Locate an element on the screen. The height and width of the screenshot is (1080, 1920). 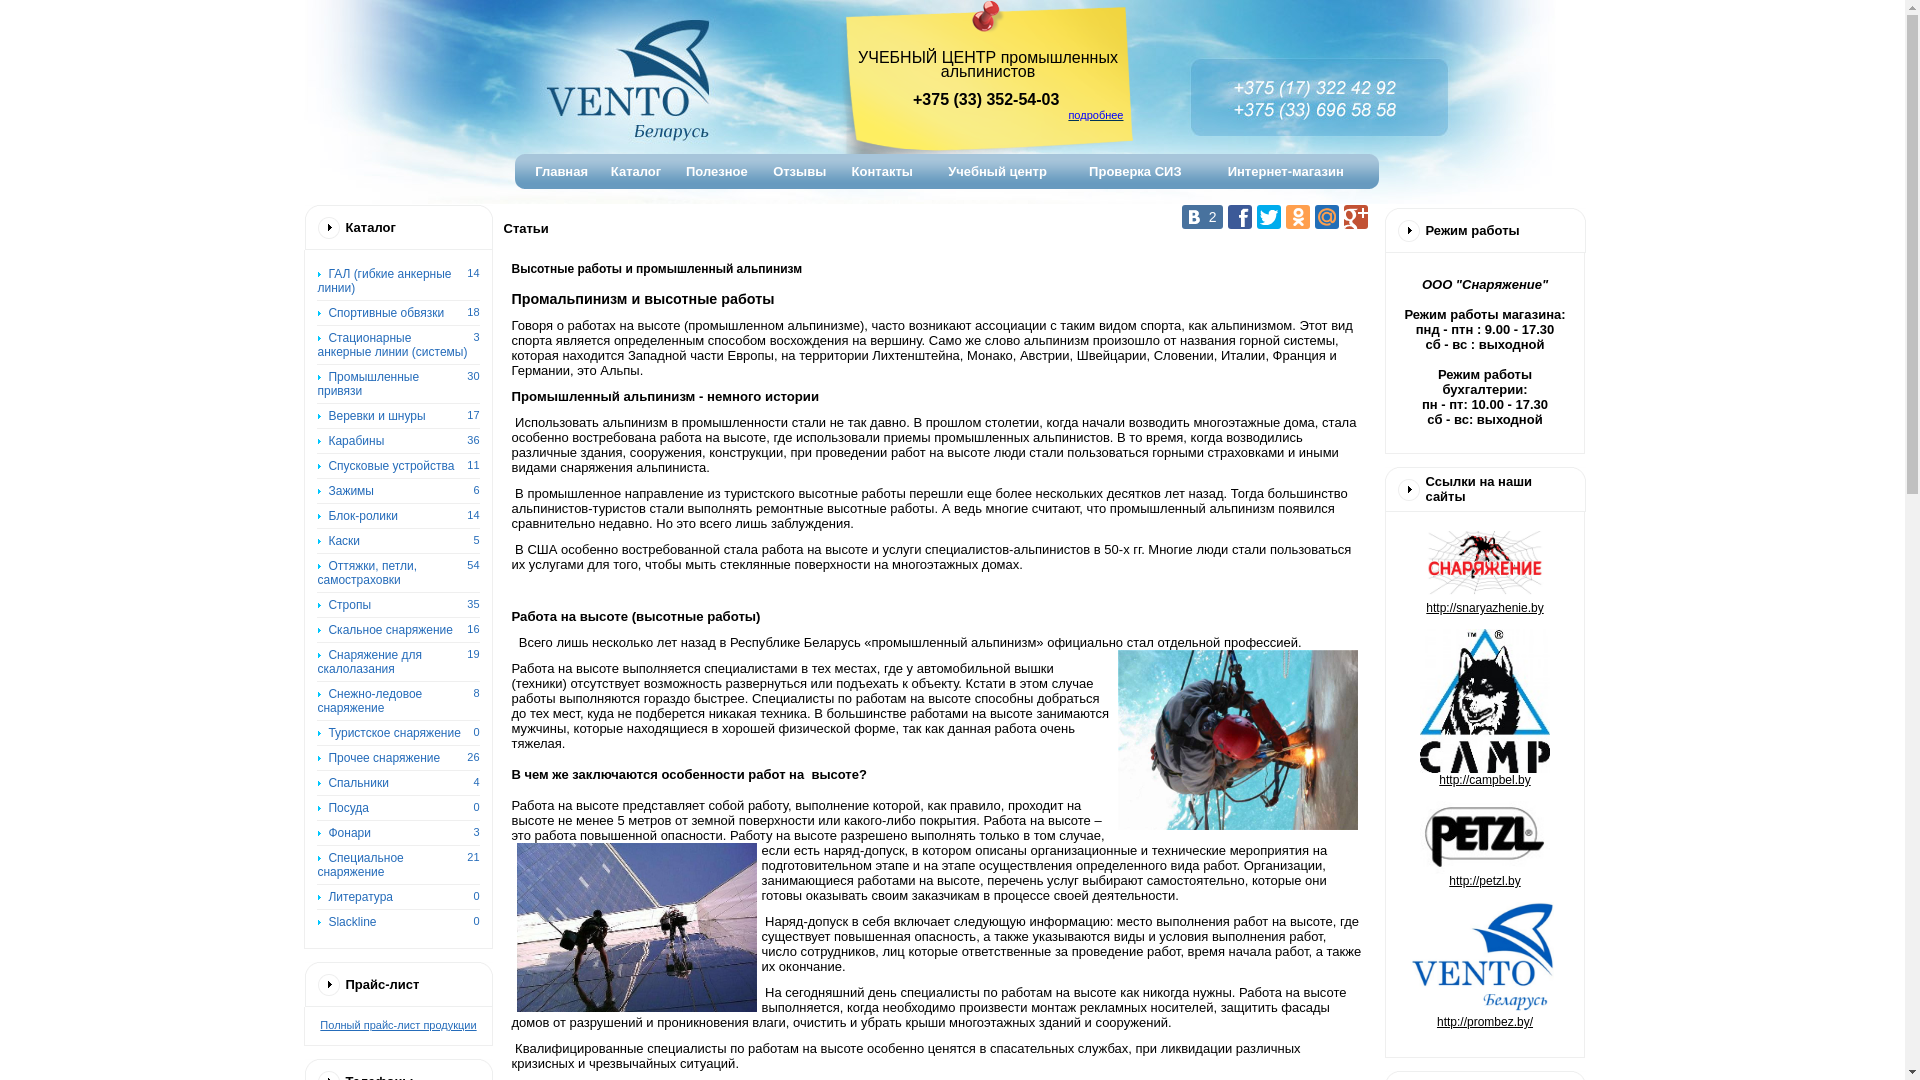
Slackline is located at coordinates (346, 922).